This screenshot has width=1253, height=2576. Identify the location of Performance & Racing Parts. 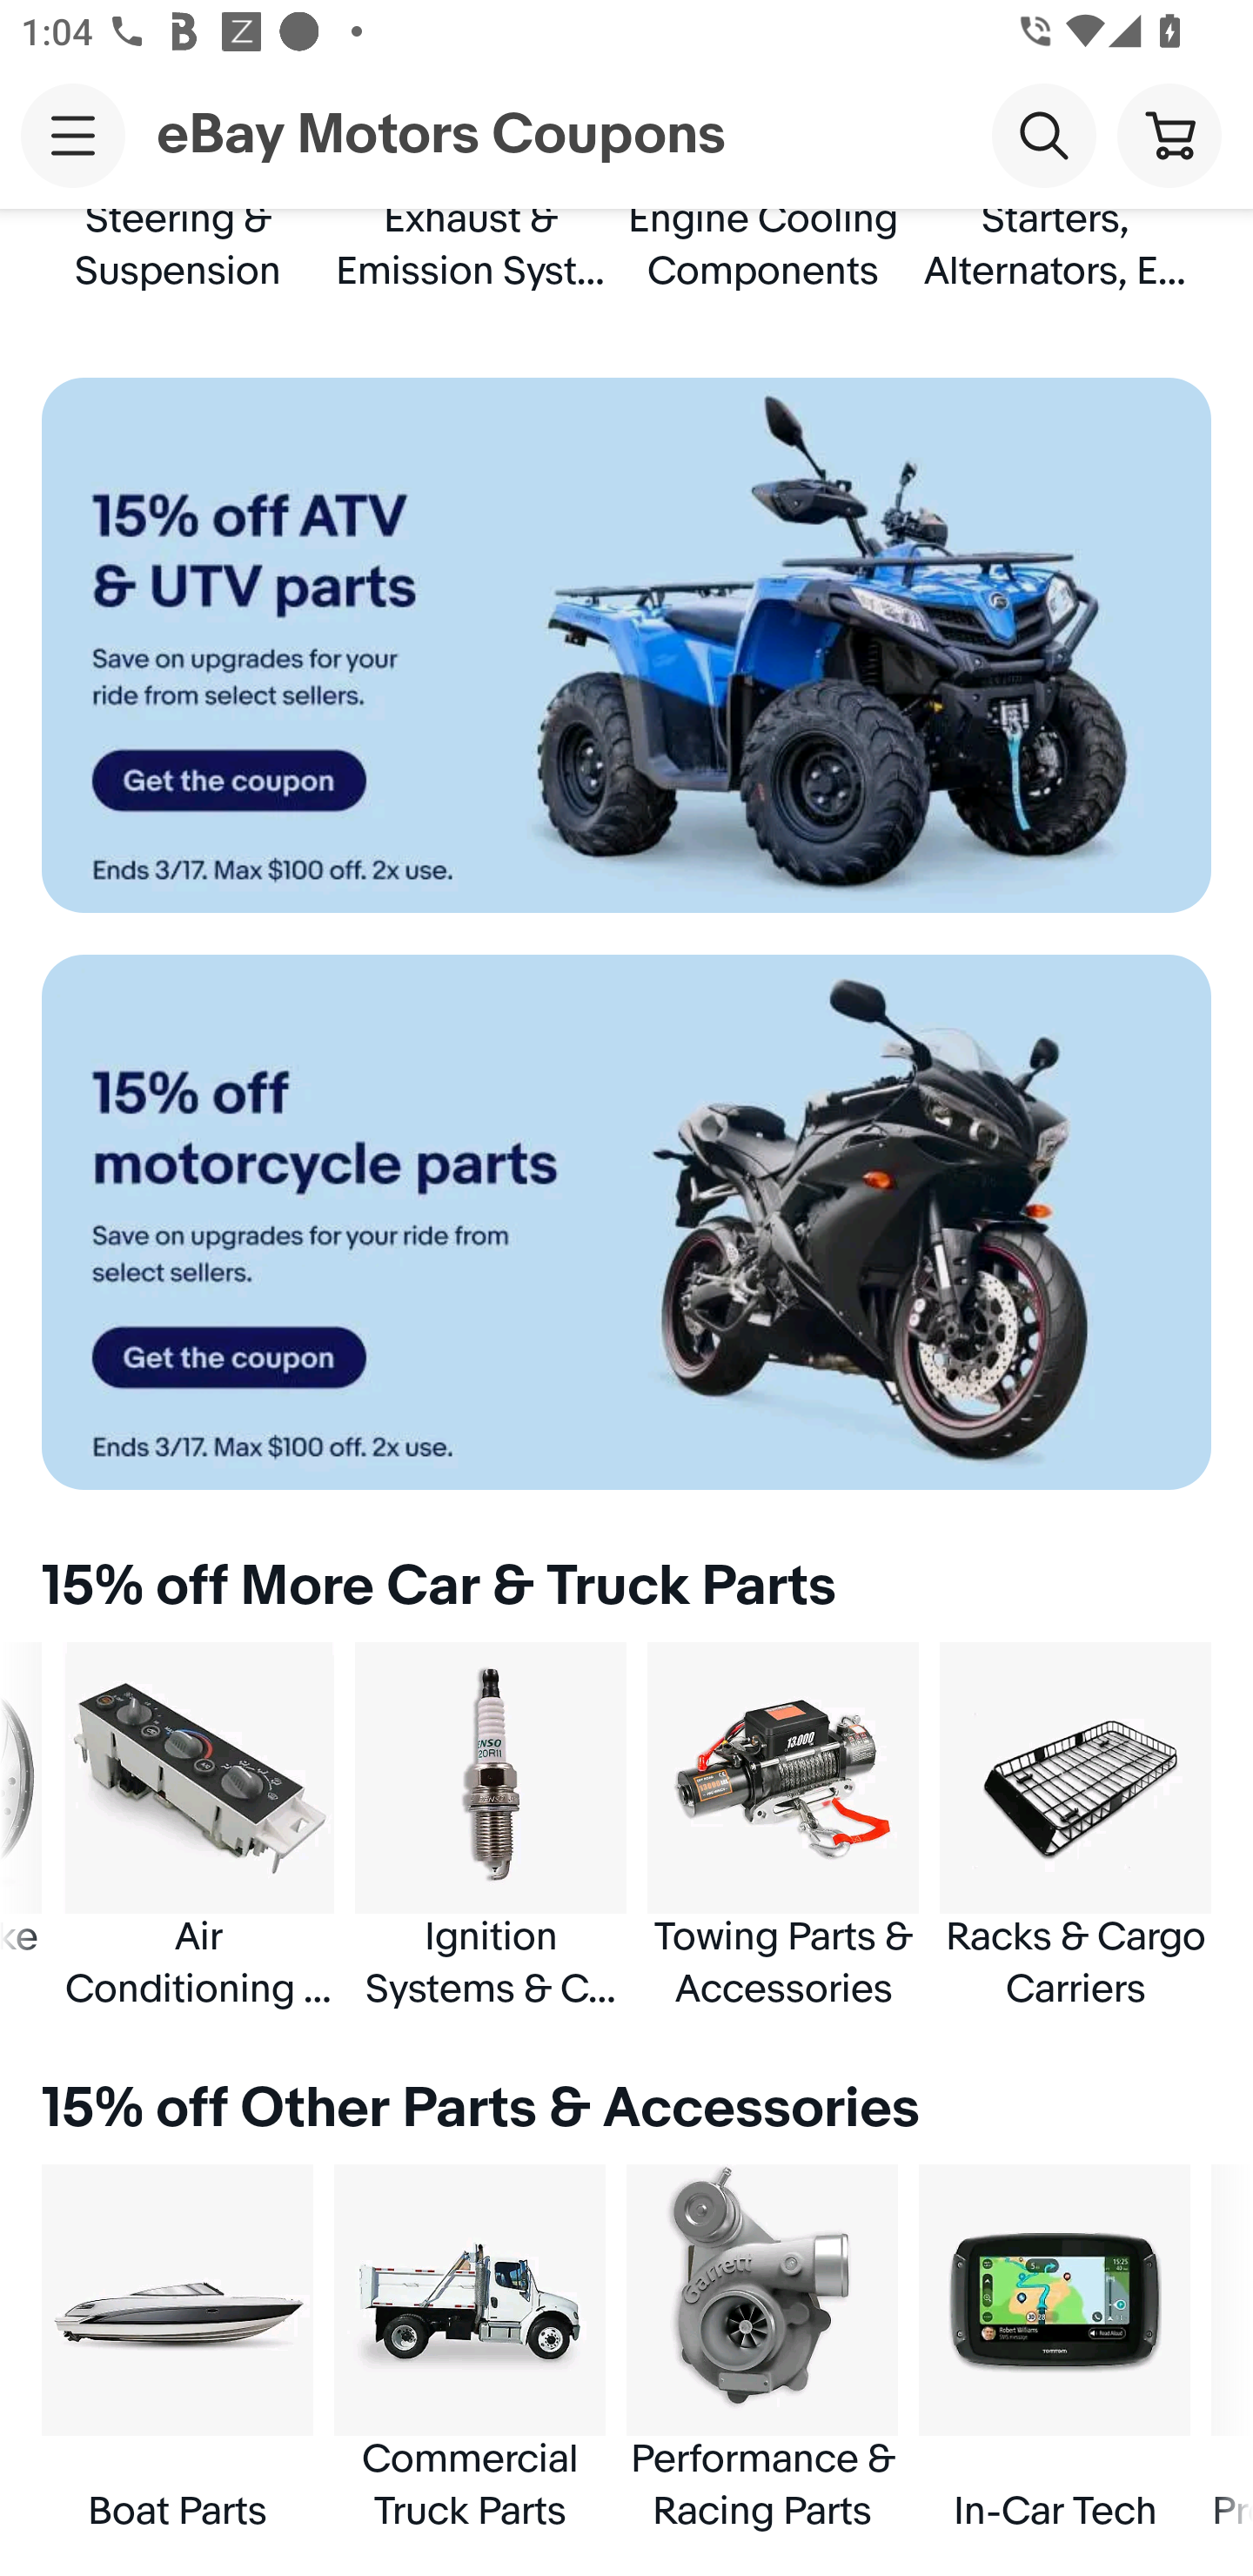
(762, 2349).